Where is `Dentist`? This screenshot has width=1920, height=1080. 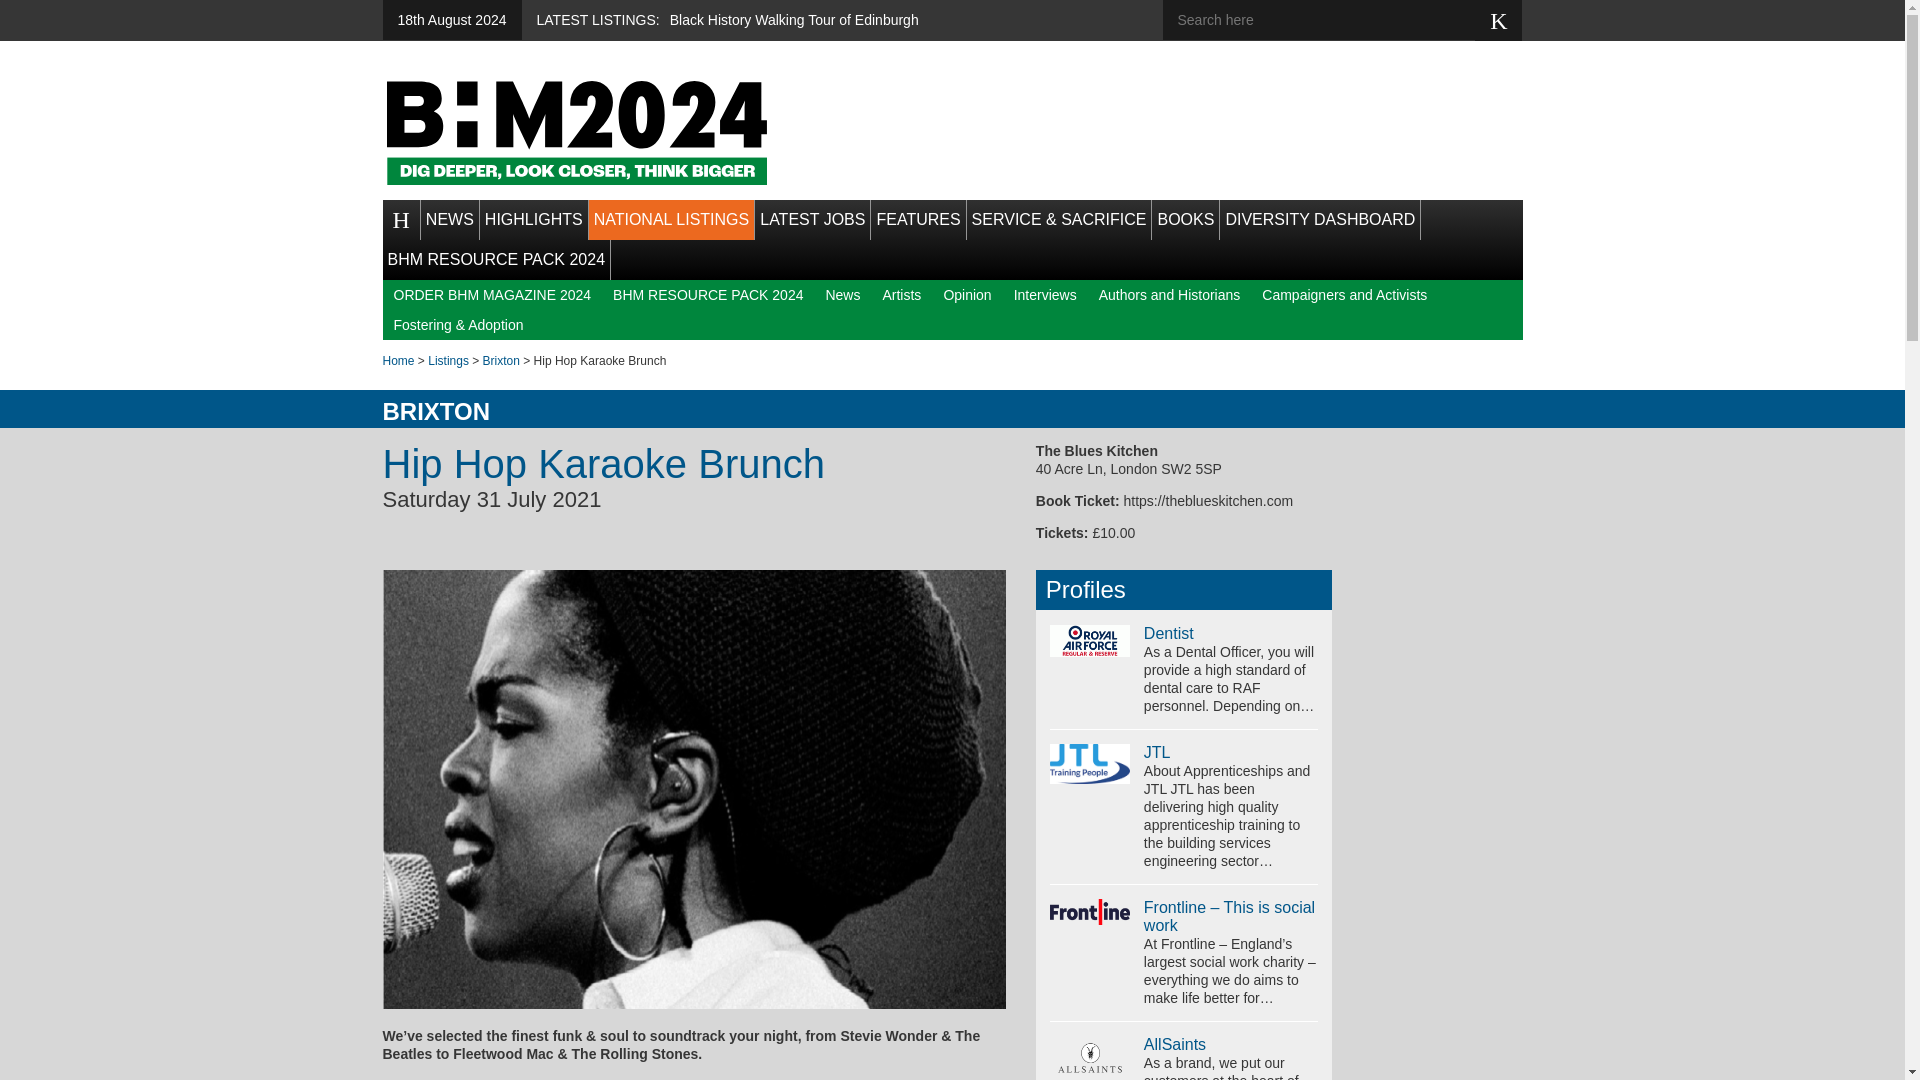 Dentist is located at coordinates (1090, 640).